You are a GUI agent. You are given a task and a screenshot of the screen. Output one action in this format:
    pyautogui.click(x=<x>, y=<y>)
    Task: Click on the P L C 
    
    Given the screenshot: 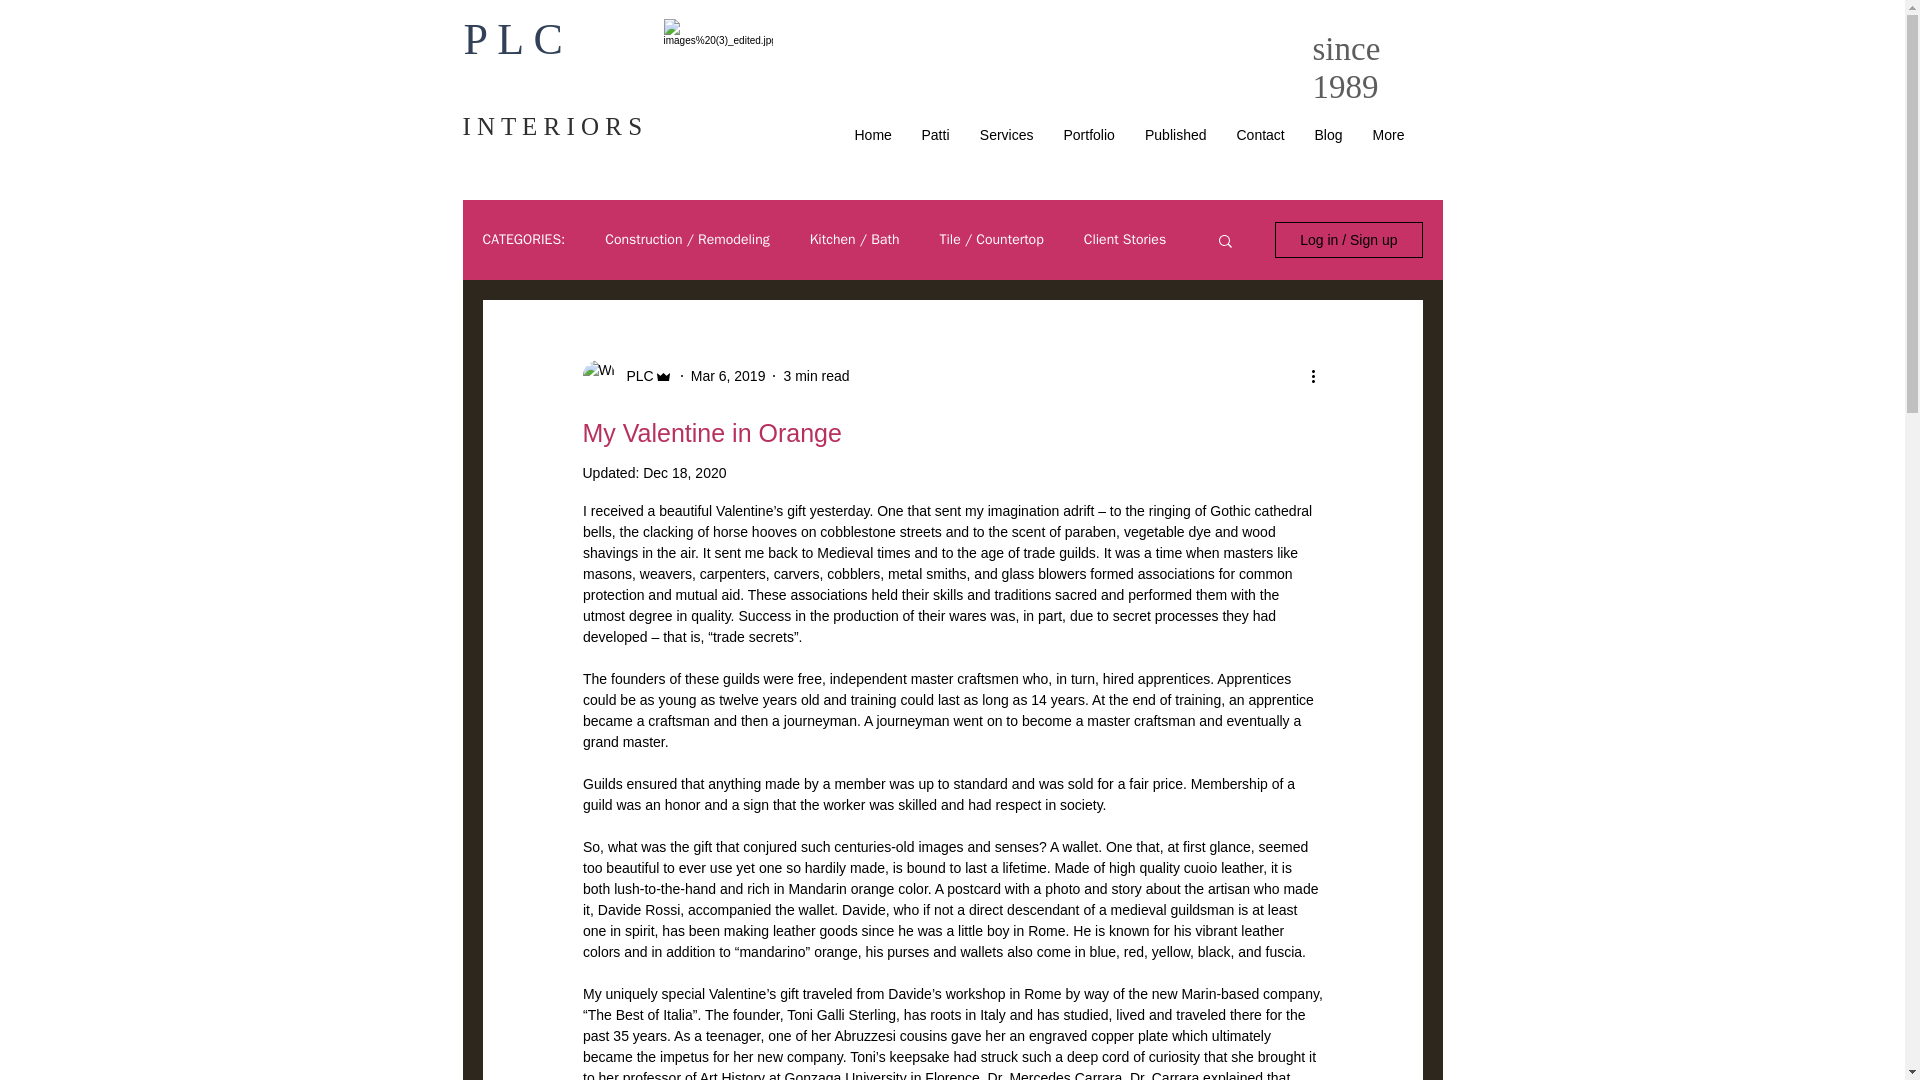 What is the action you would take?
    pyautogui.click(x=519, y=39)
    